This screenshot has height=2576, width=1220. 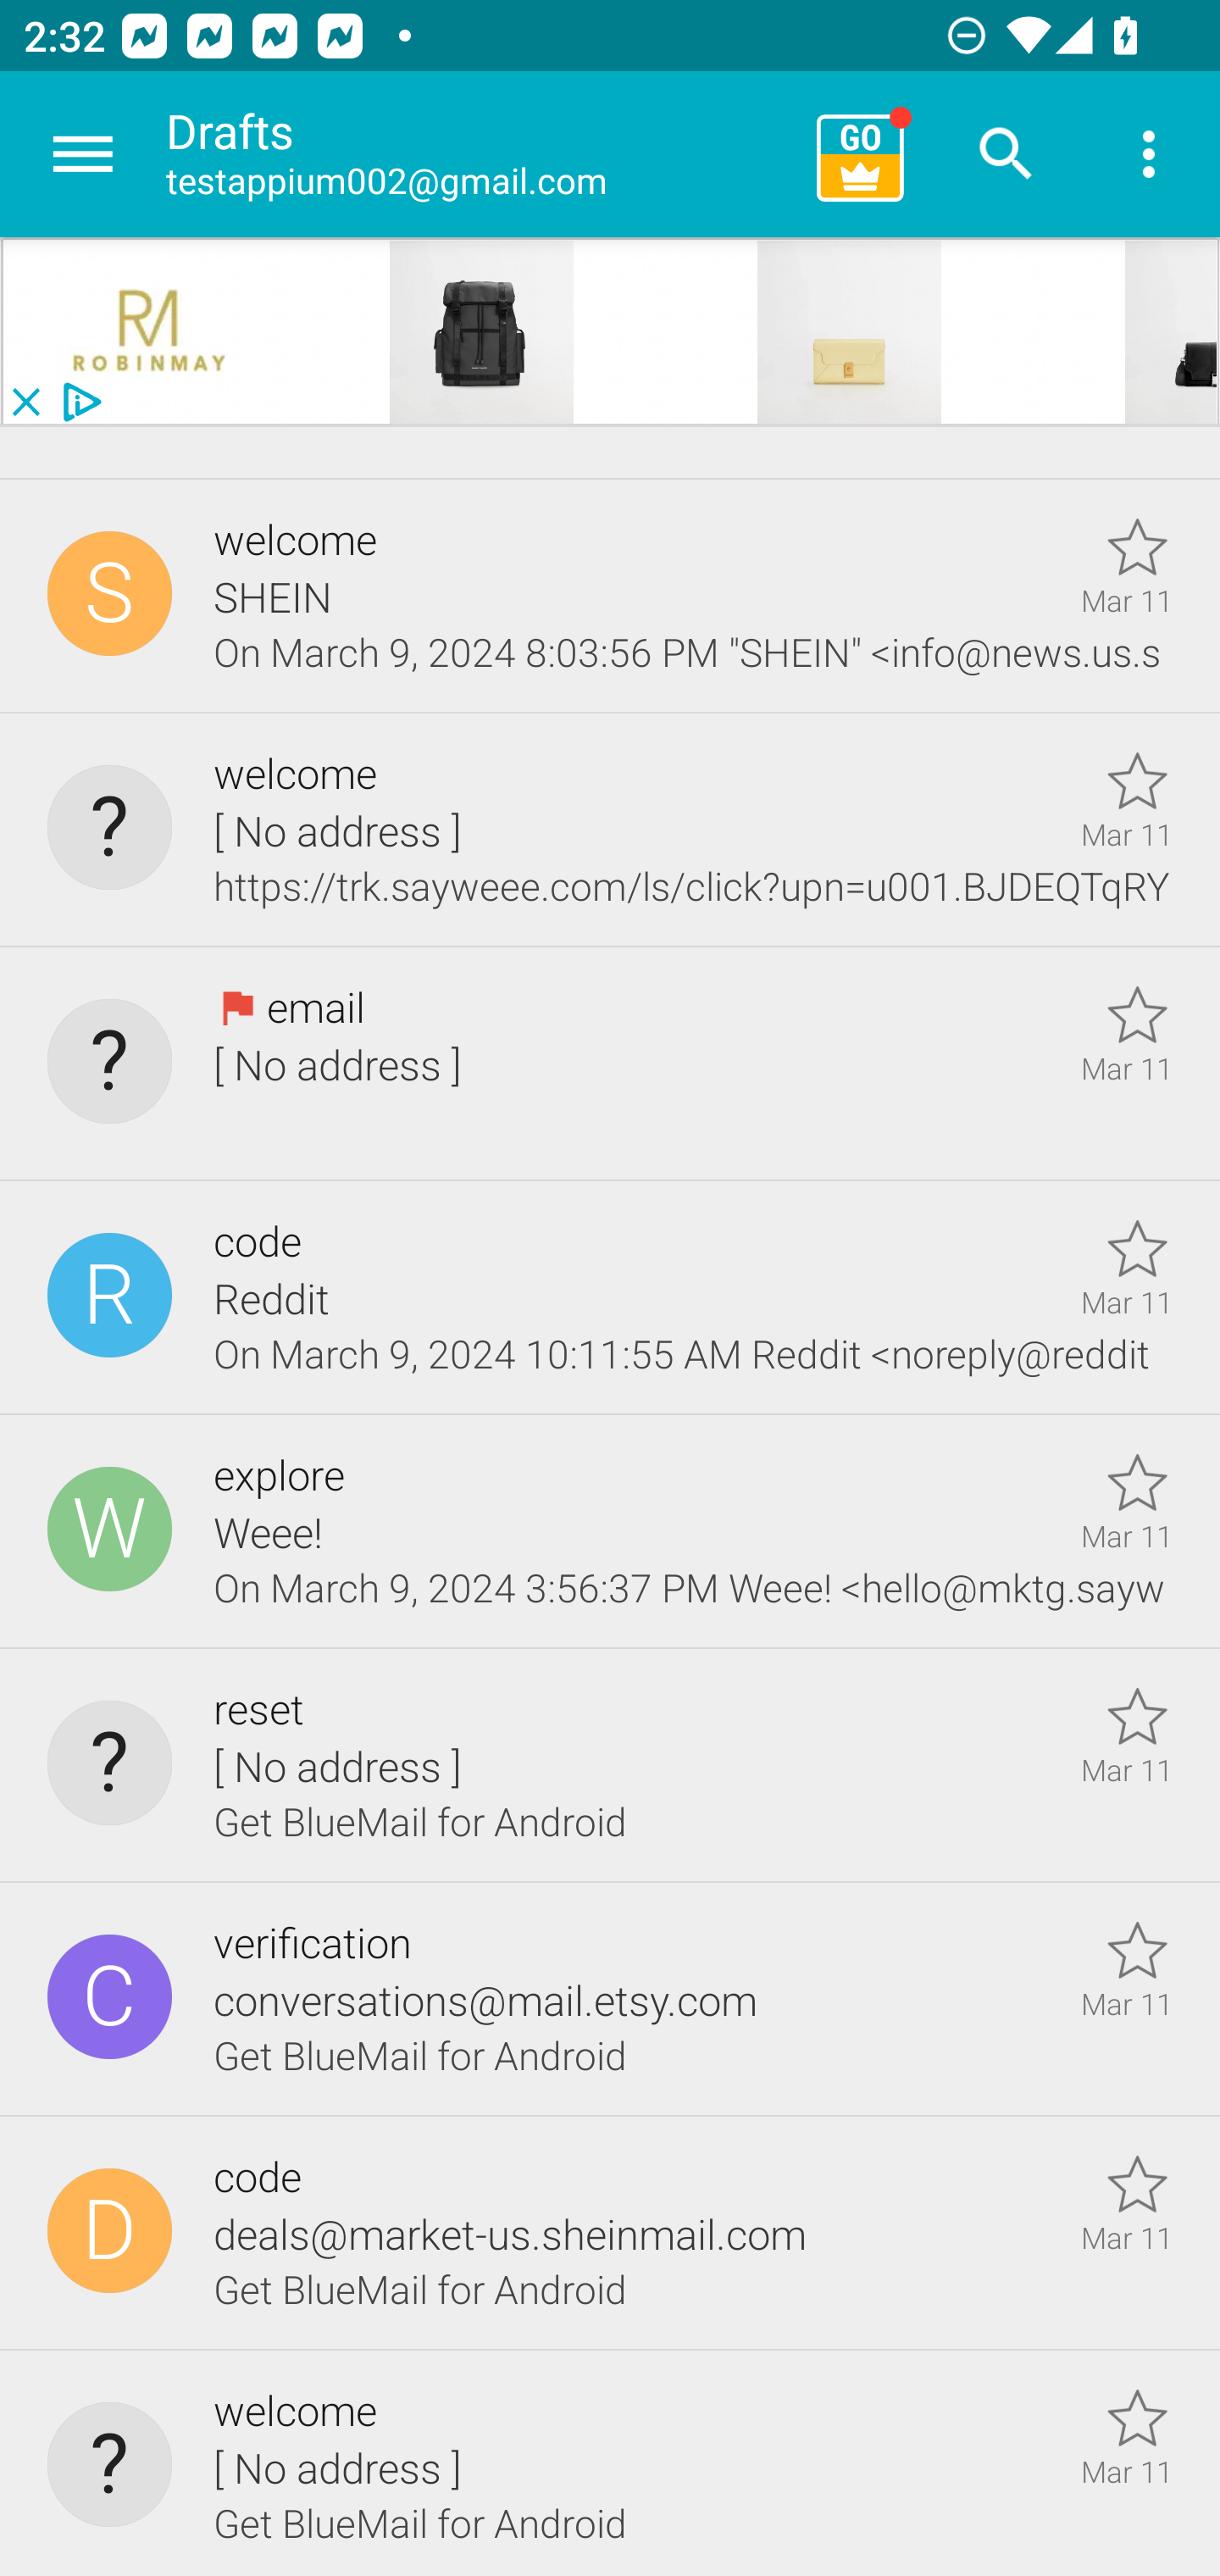 I want to click on close_button, so click(x=25, y=402).